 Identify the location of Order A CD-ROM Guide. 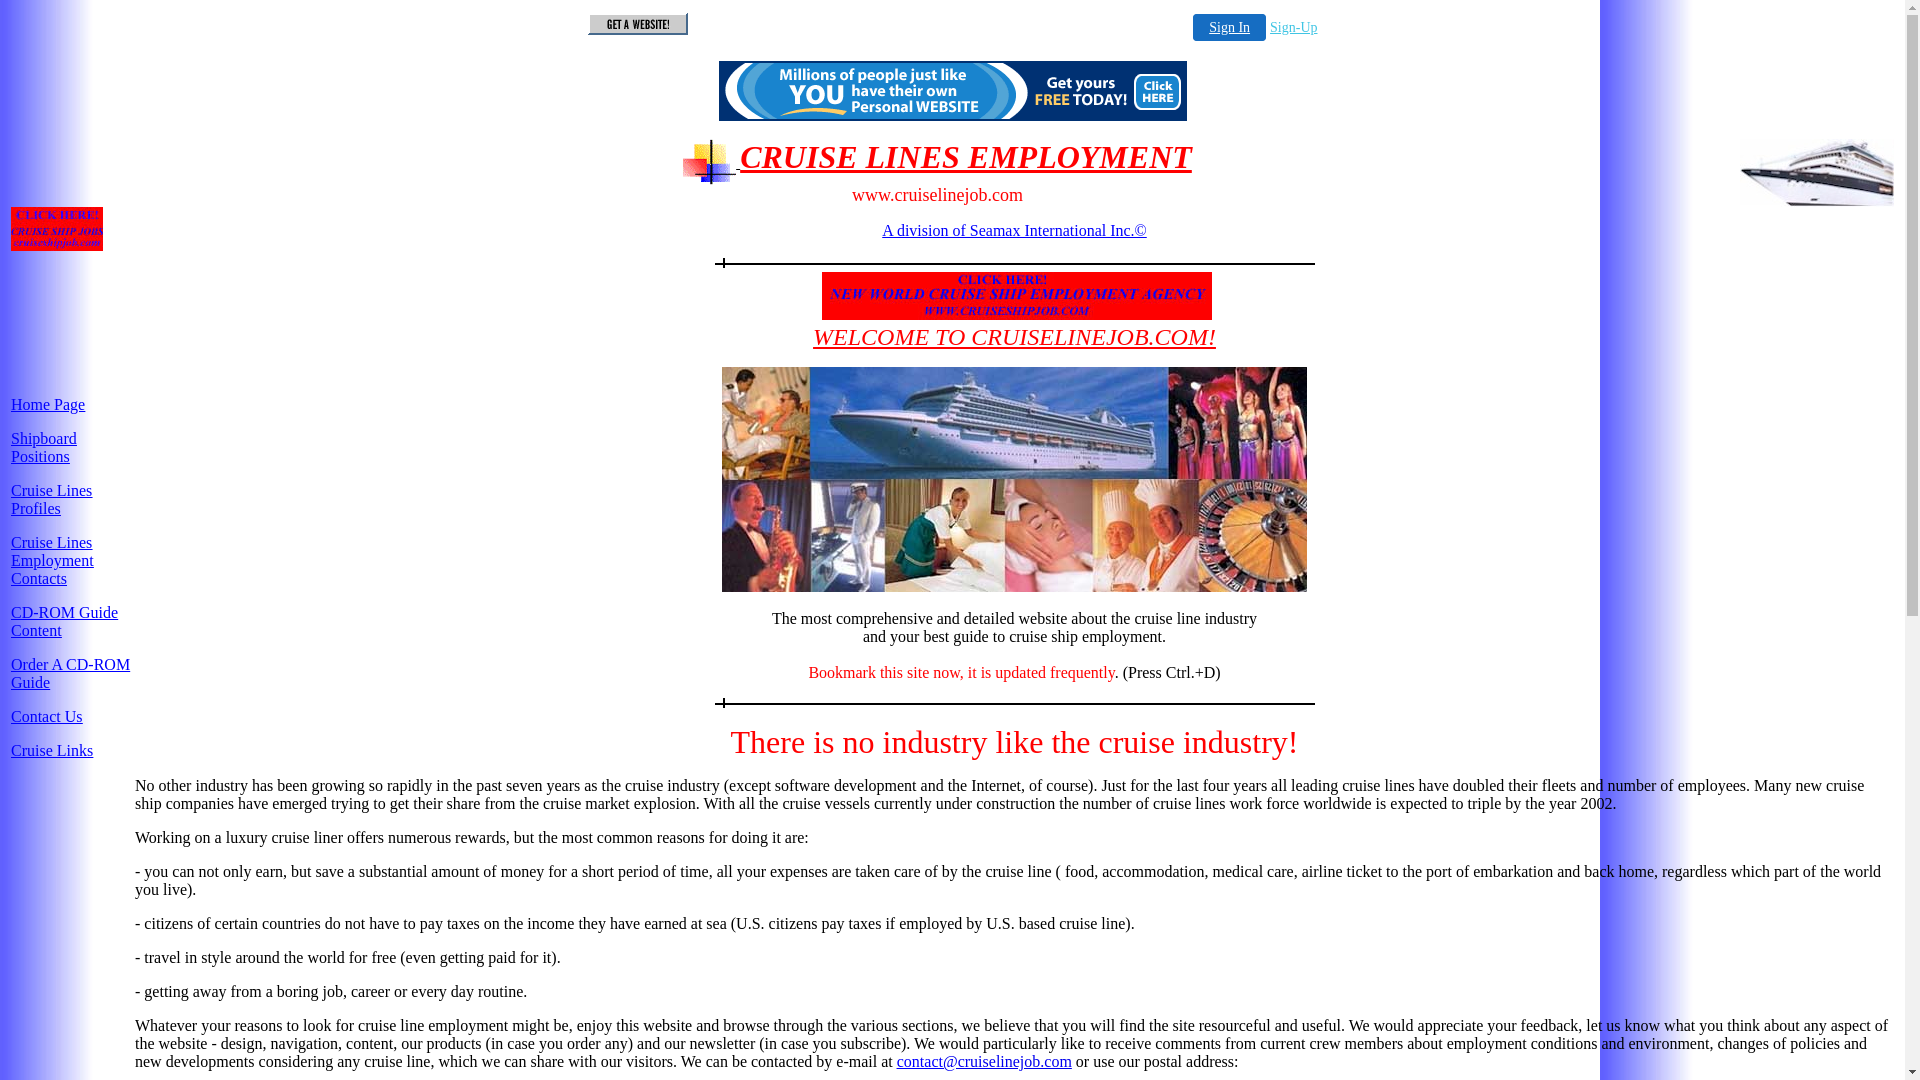
(70, 674).